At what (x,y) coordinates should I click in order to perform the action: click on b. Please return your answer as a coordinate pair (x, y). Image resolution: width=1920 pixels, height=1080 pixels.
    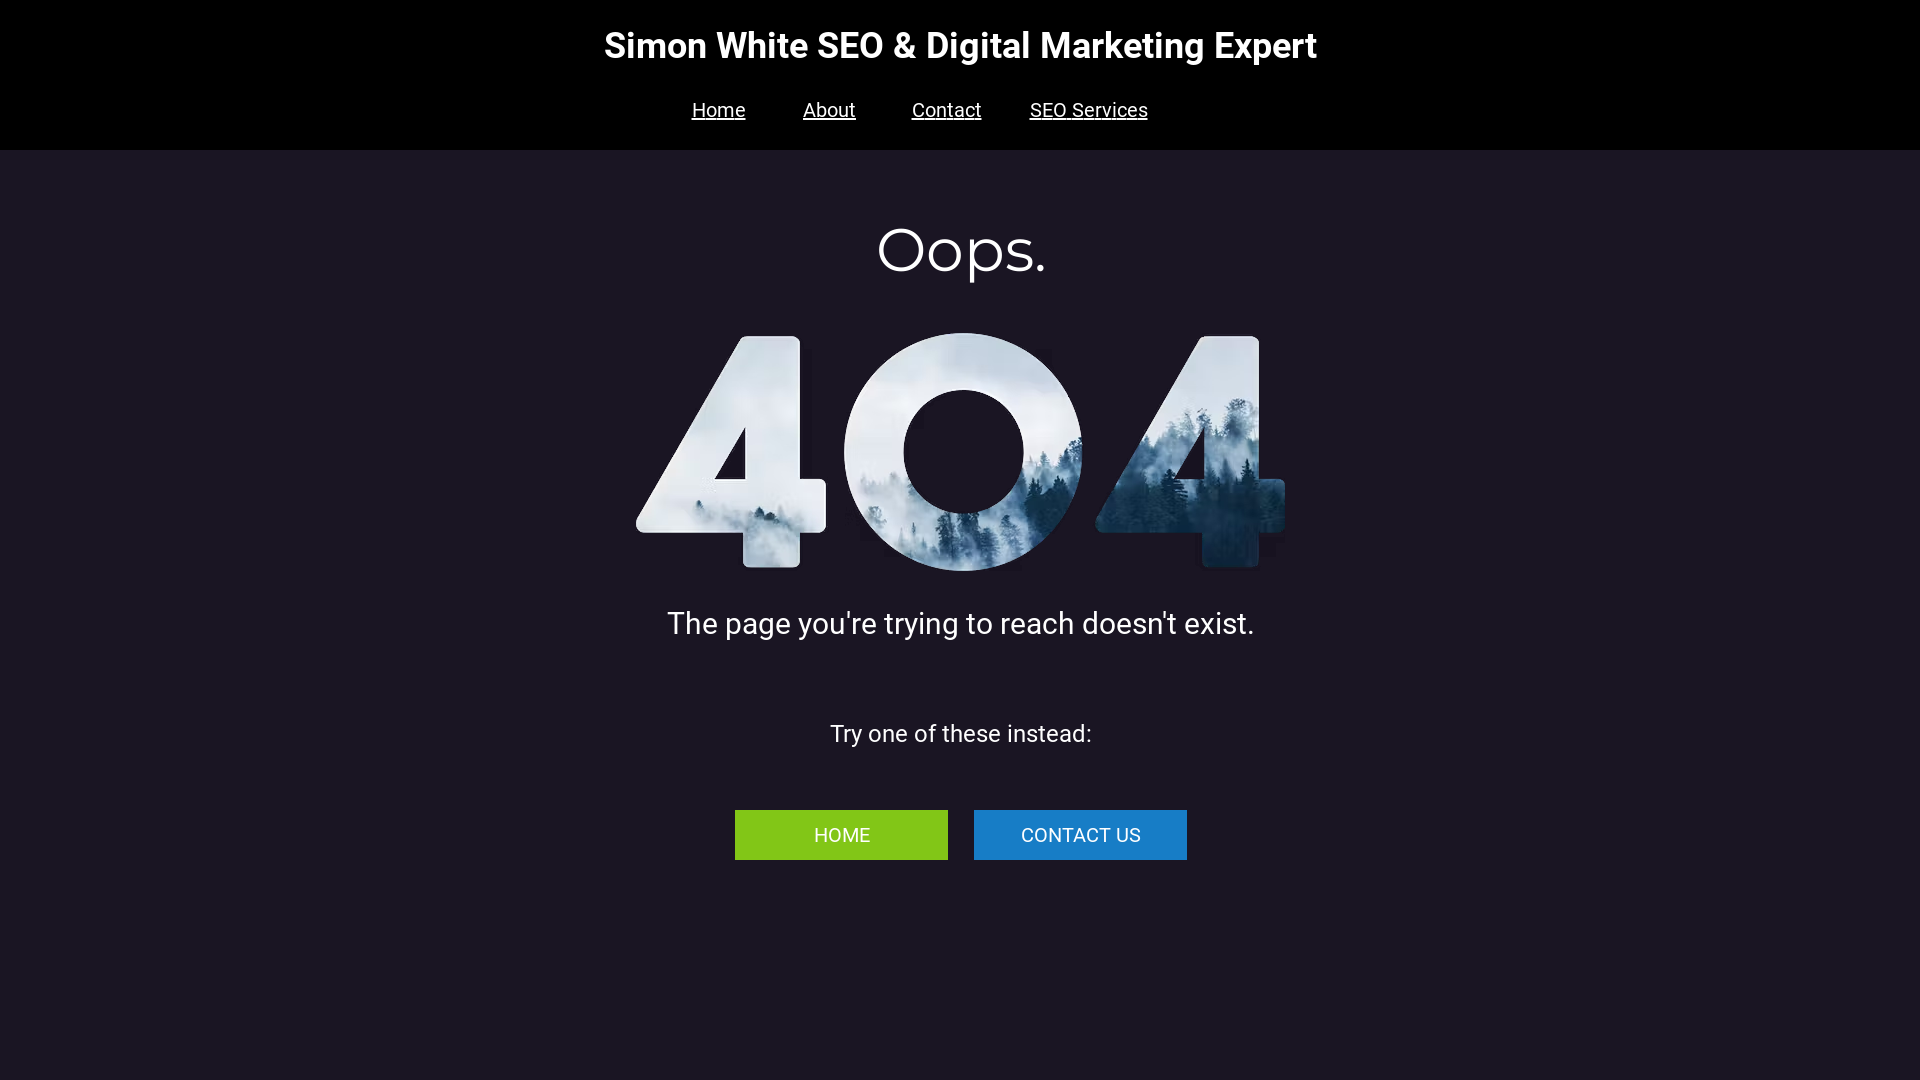
    Looking at the image, I should click on (822, 110).